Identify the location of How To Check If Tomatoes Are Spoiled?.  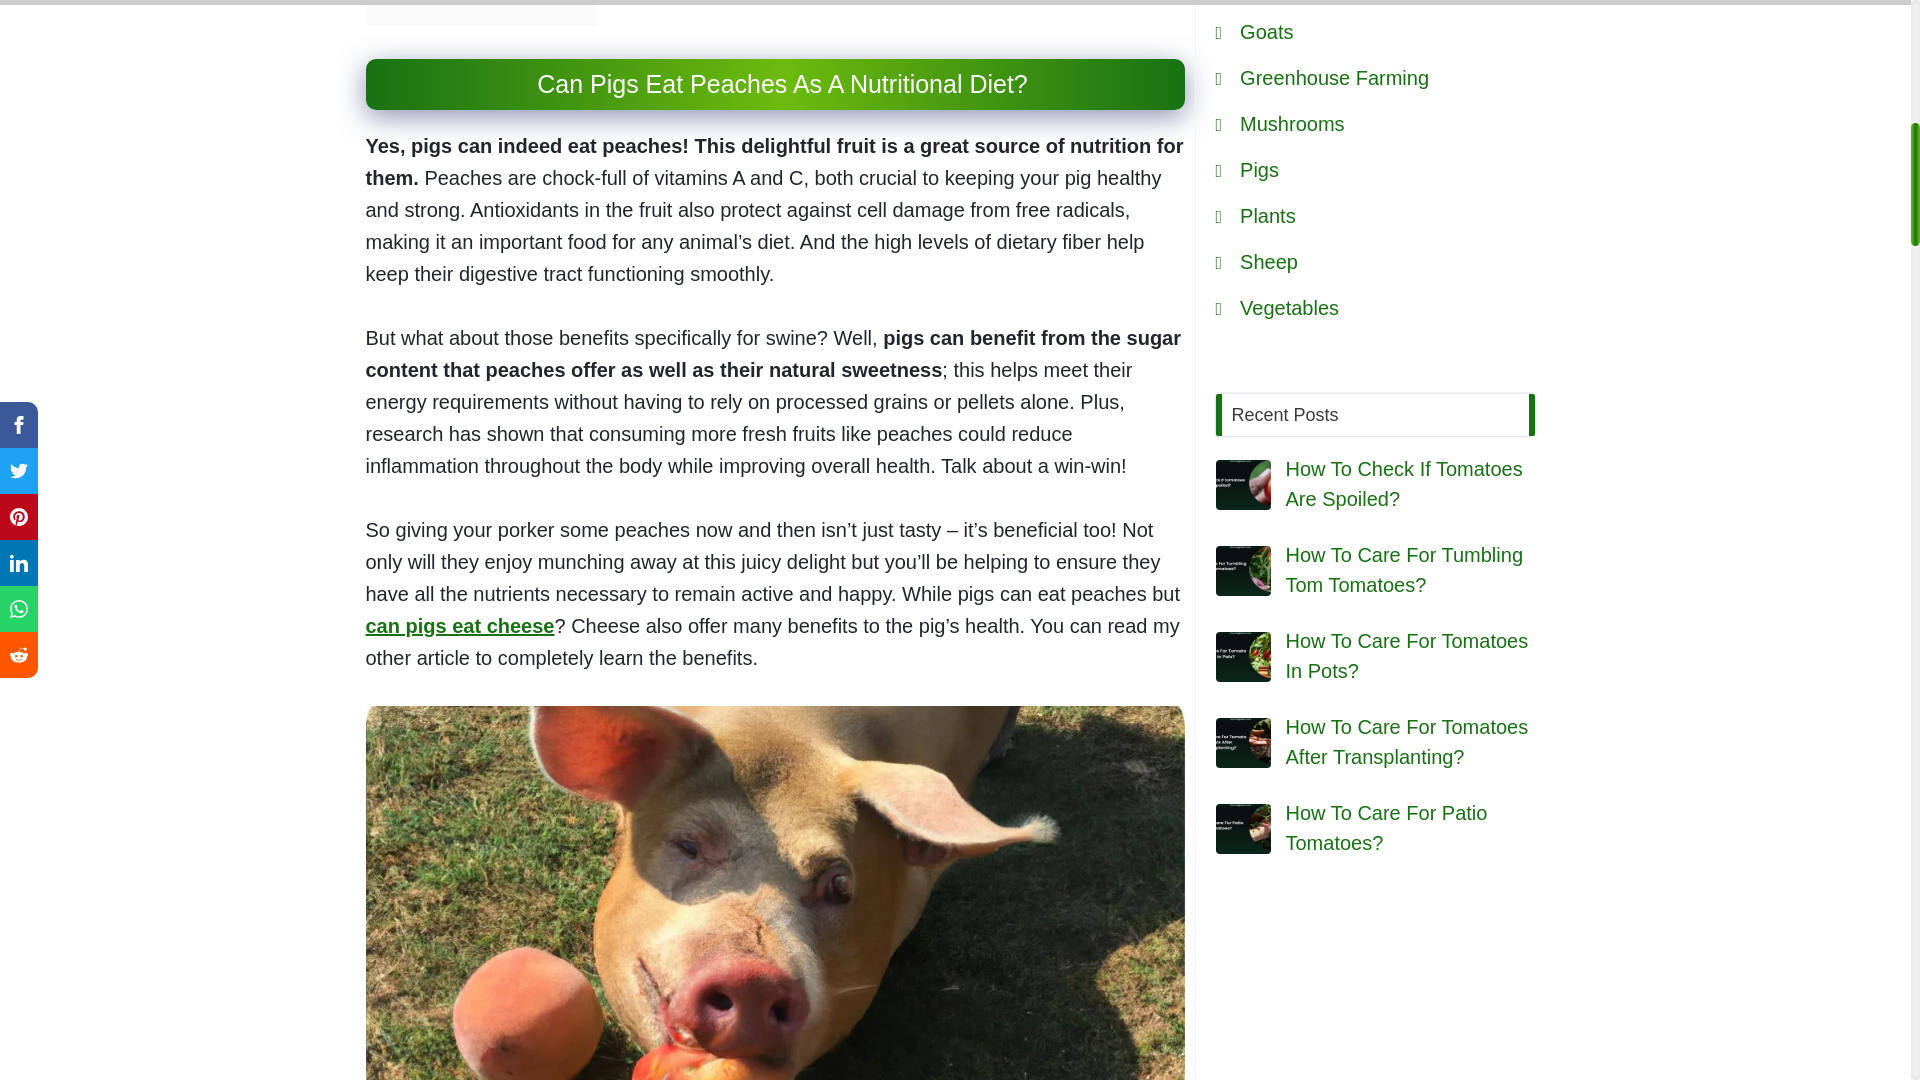
(1243, 484).